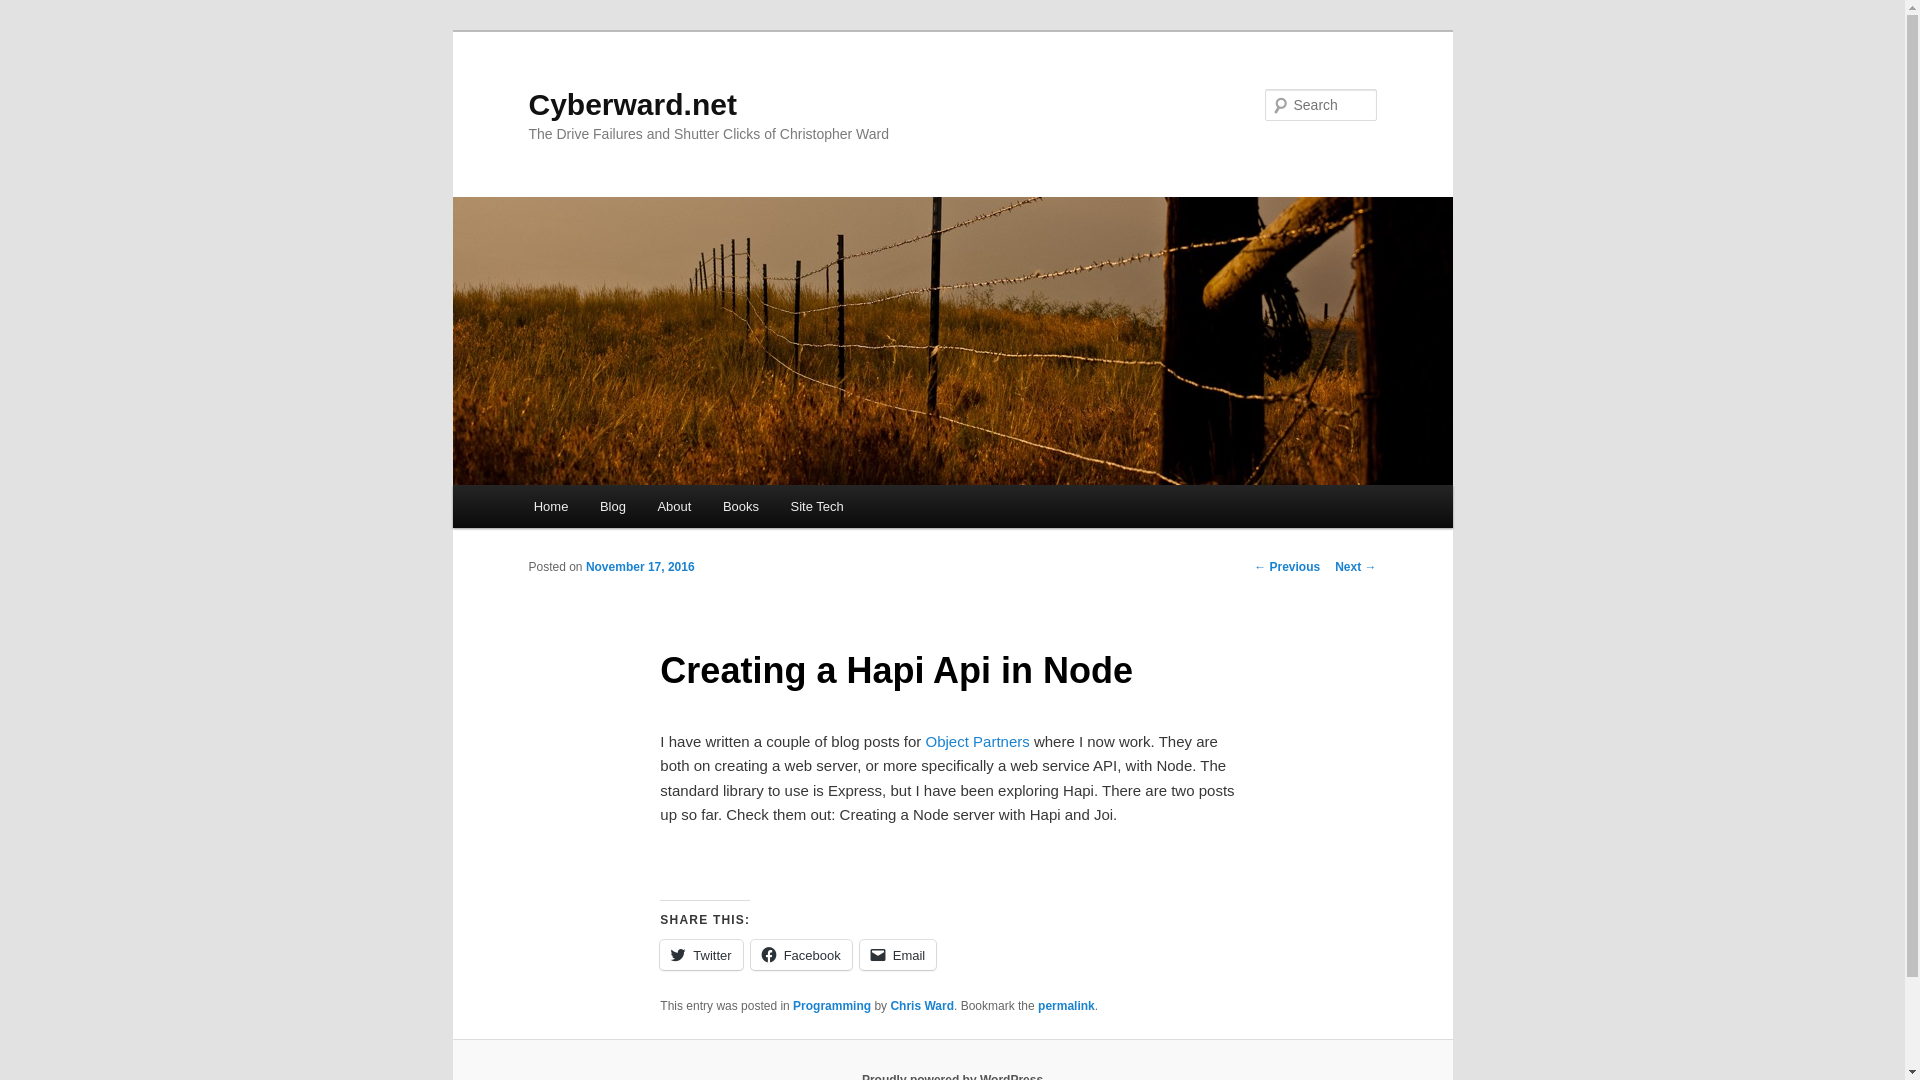  I want to click on Click to share on Facebook, so click(801, 954).